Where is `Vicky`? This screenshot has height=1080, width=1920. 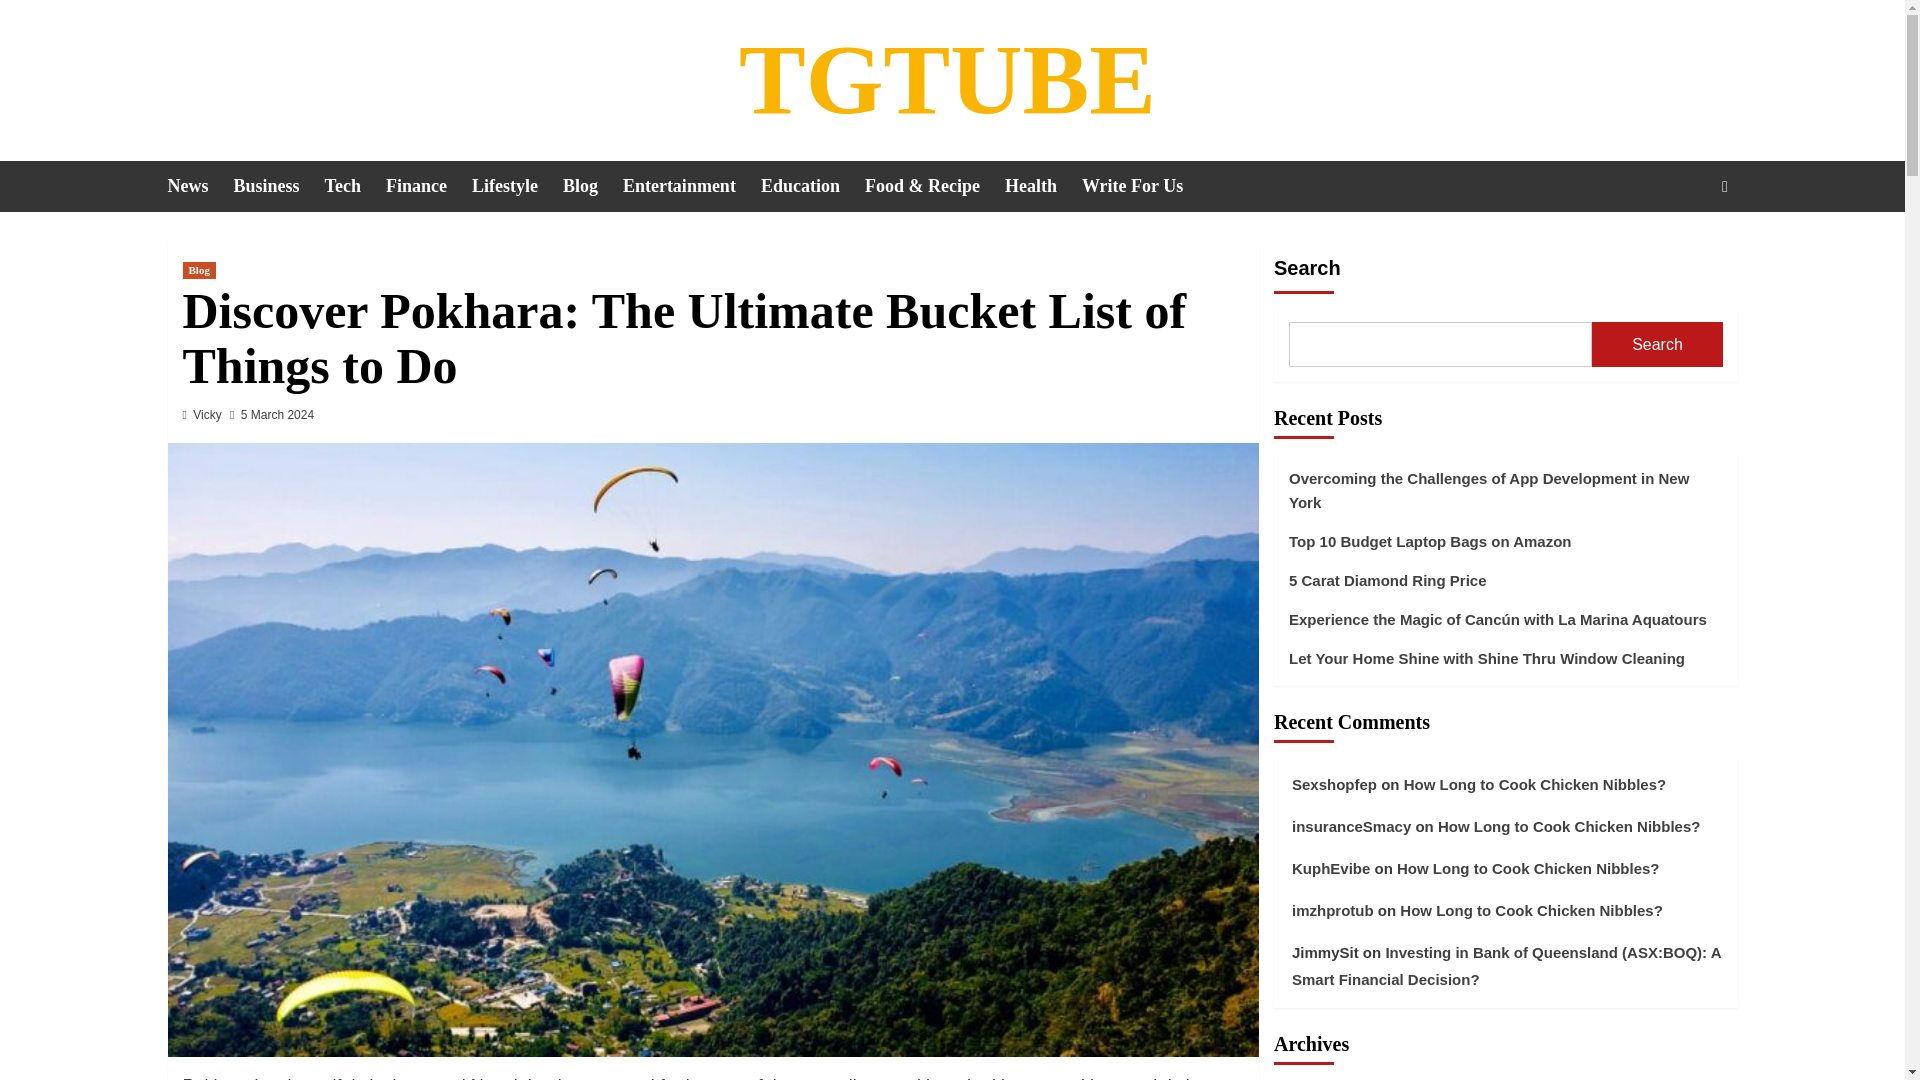
Vicky is located at coordinates (206, 415).